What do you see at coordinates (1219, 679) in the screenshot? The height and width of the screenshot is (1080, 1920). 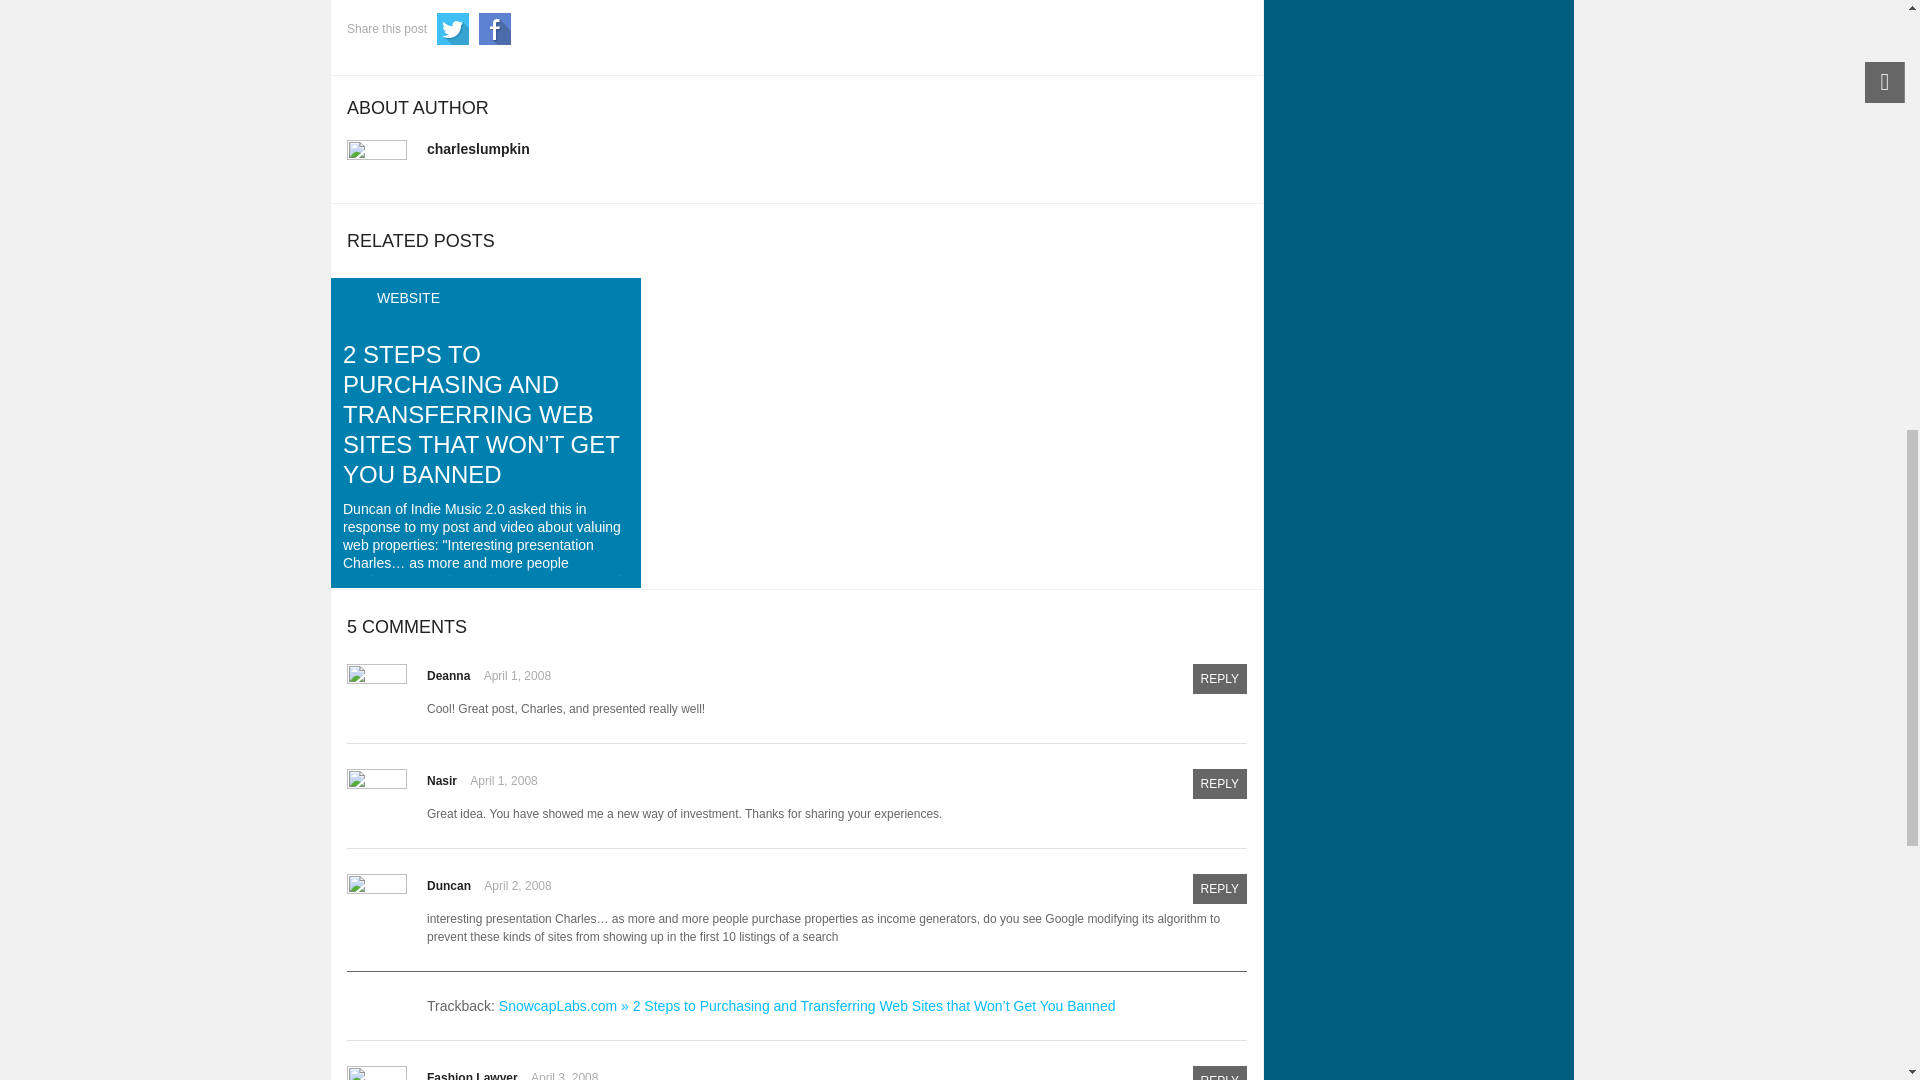 I see `REPLY` at bounding box center [1219, 679].